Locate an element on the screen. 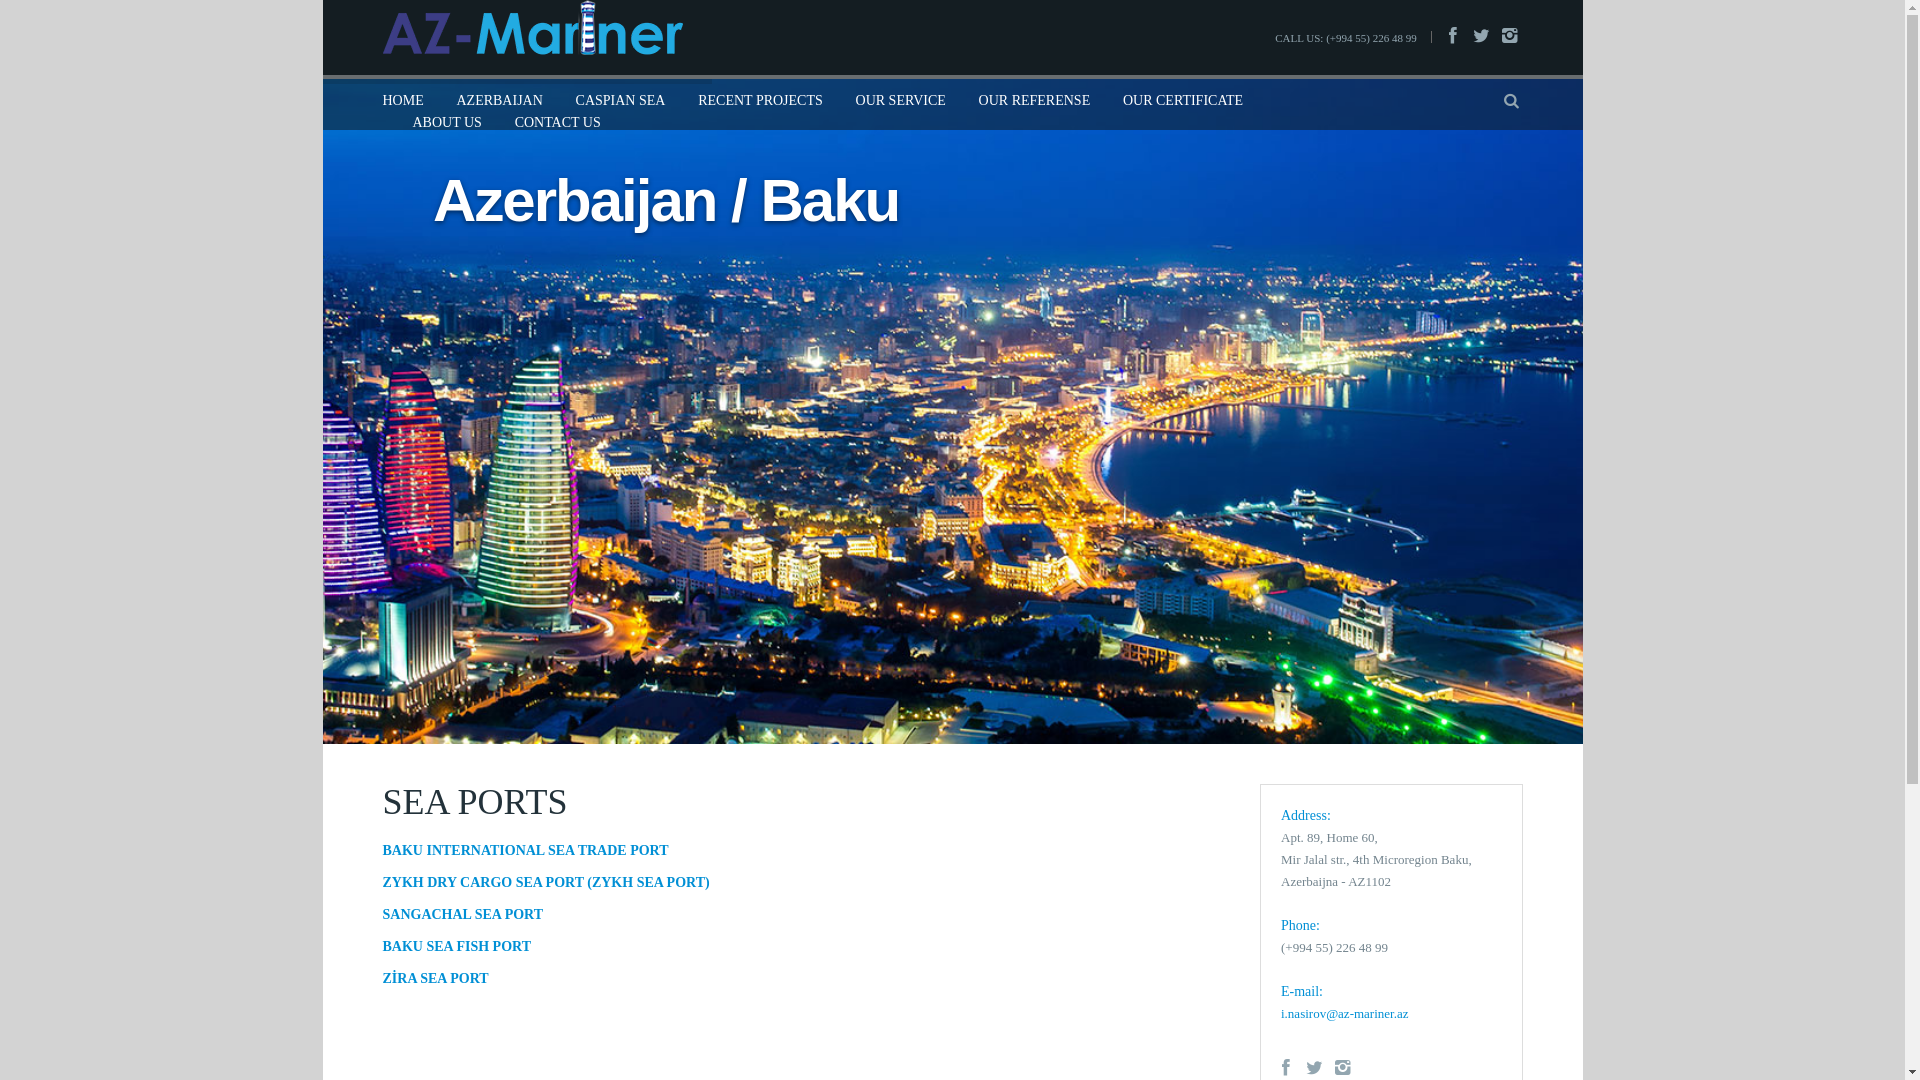 This screenshot has width=1920, height=1080. CASPIAN SEA is located at coordinates (621, 101).